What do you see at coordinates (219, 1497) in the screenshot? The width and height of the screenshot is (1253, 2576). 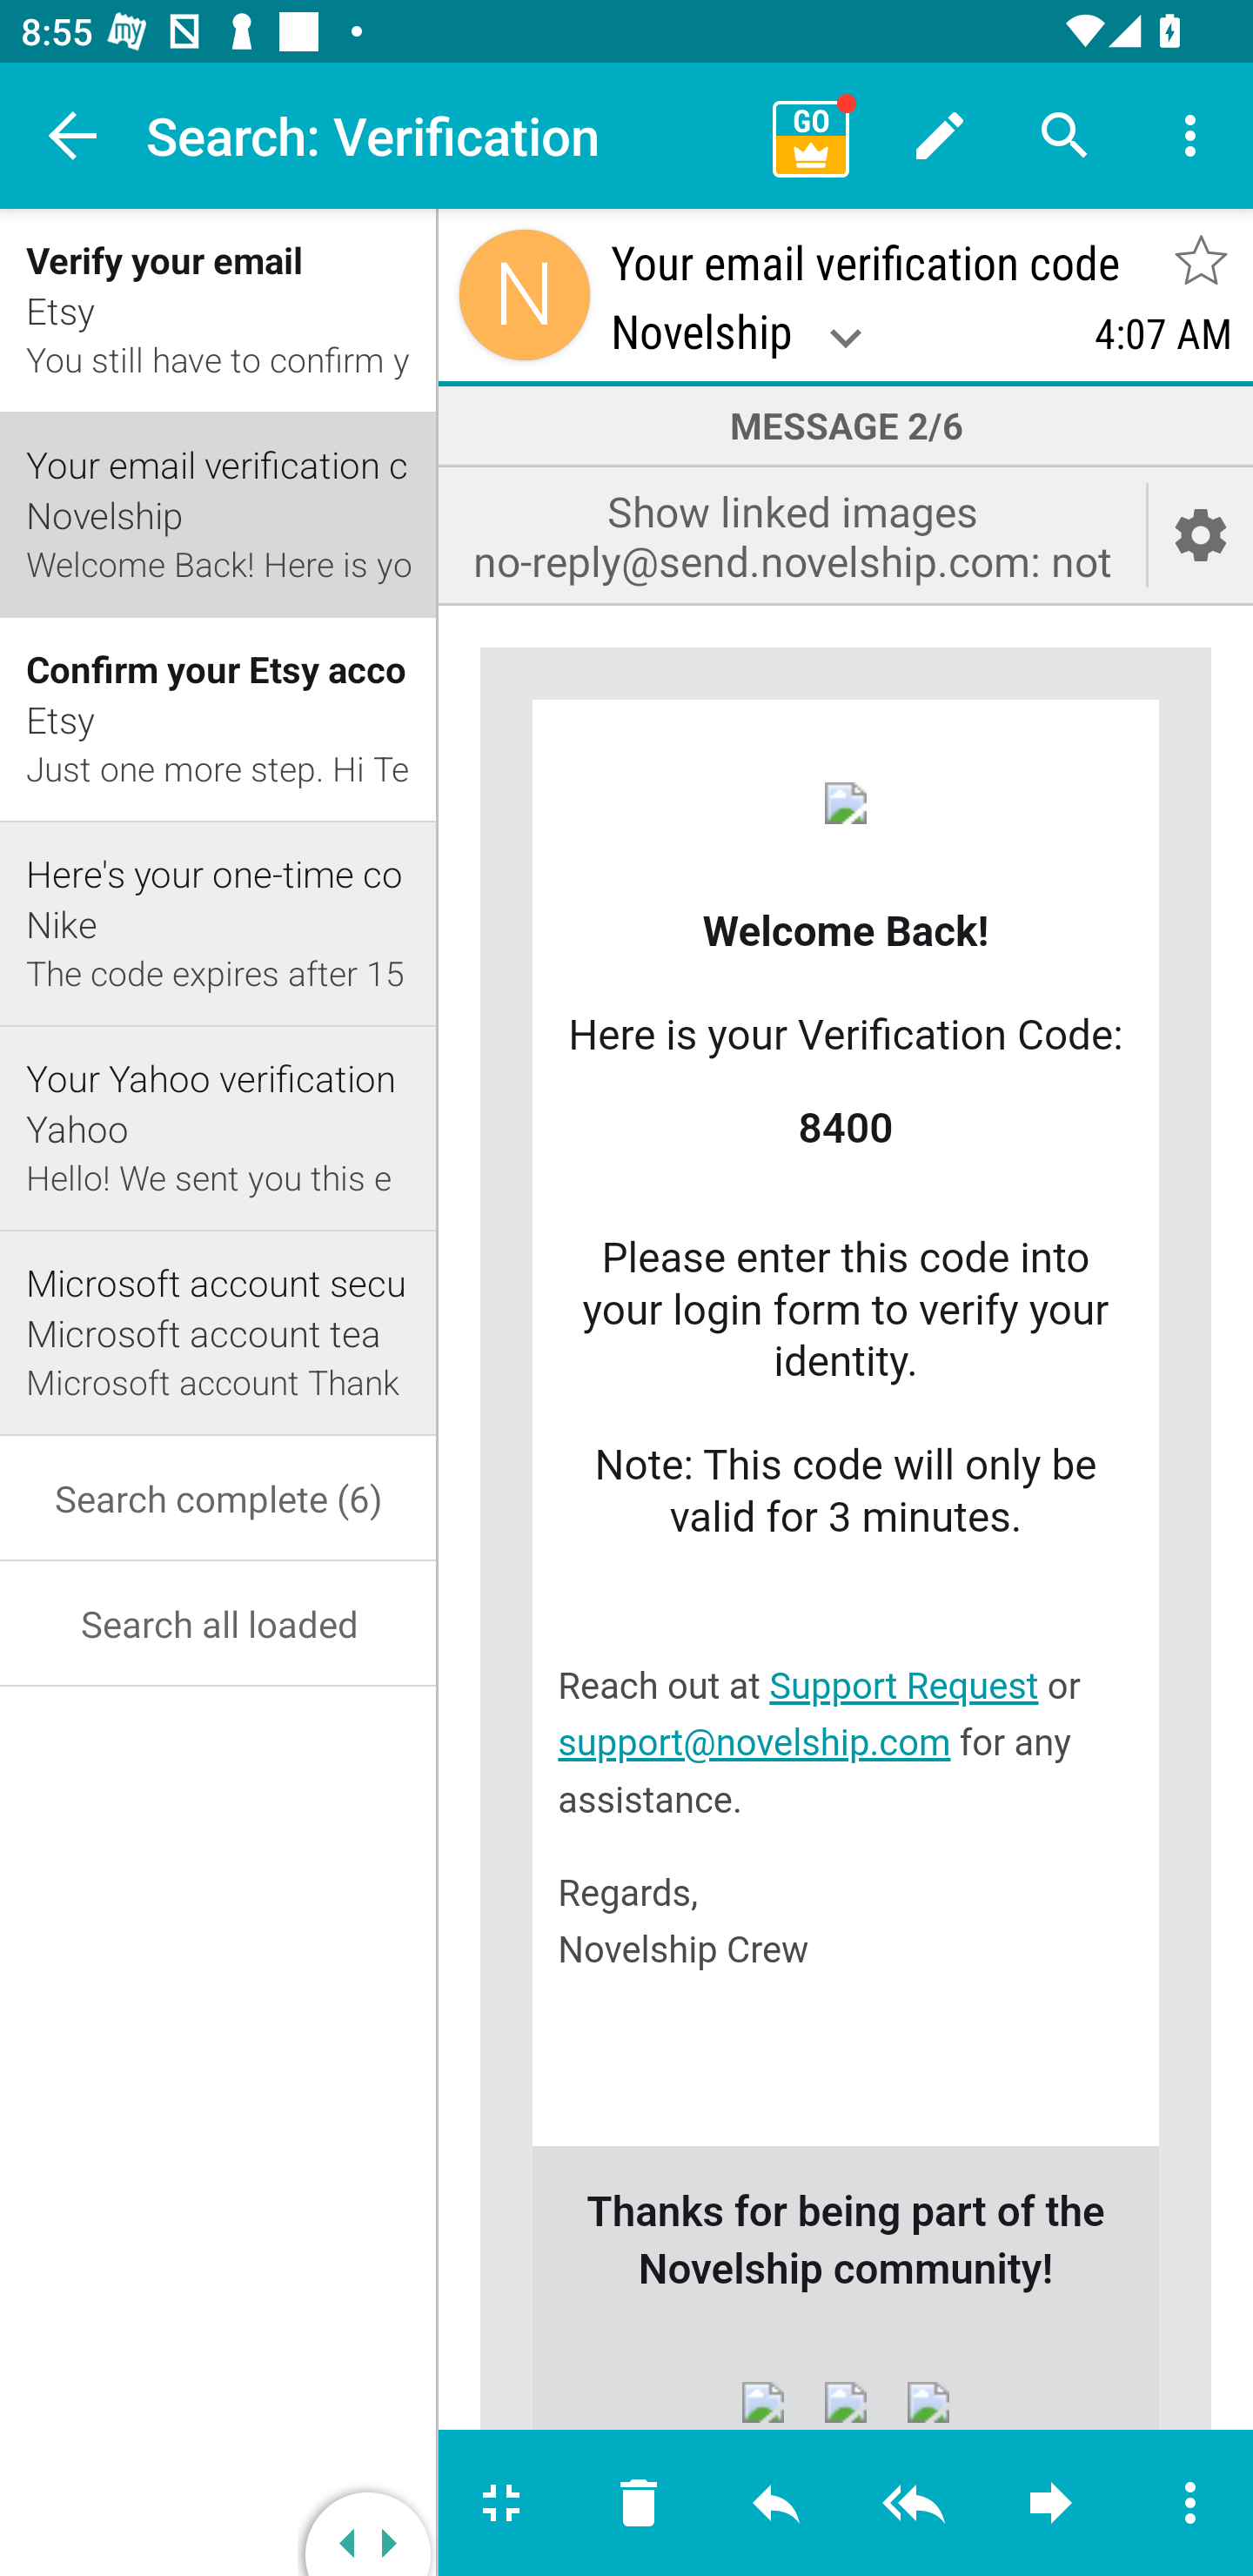 I see `Search complete (6)` at bounding box center [219, 1497].